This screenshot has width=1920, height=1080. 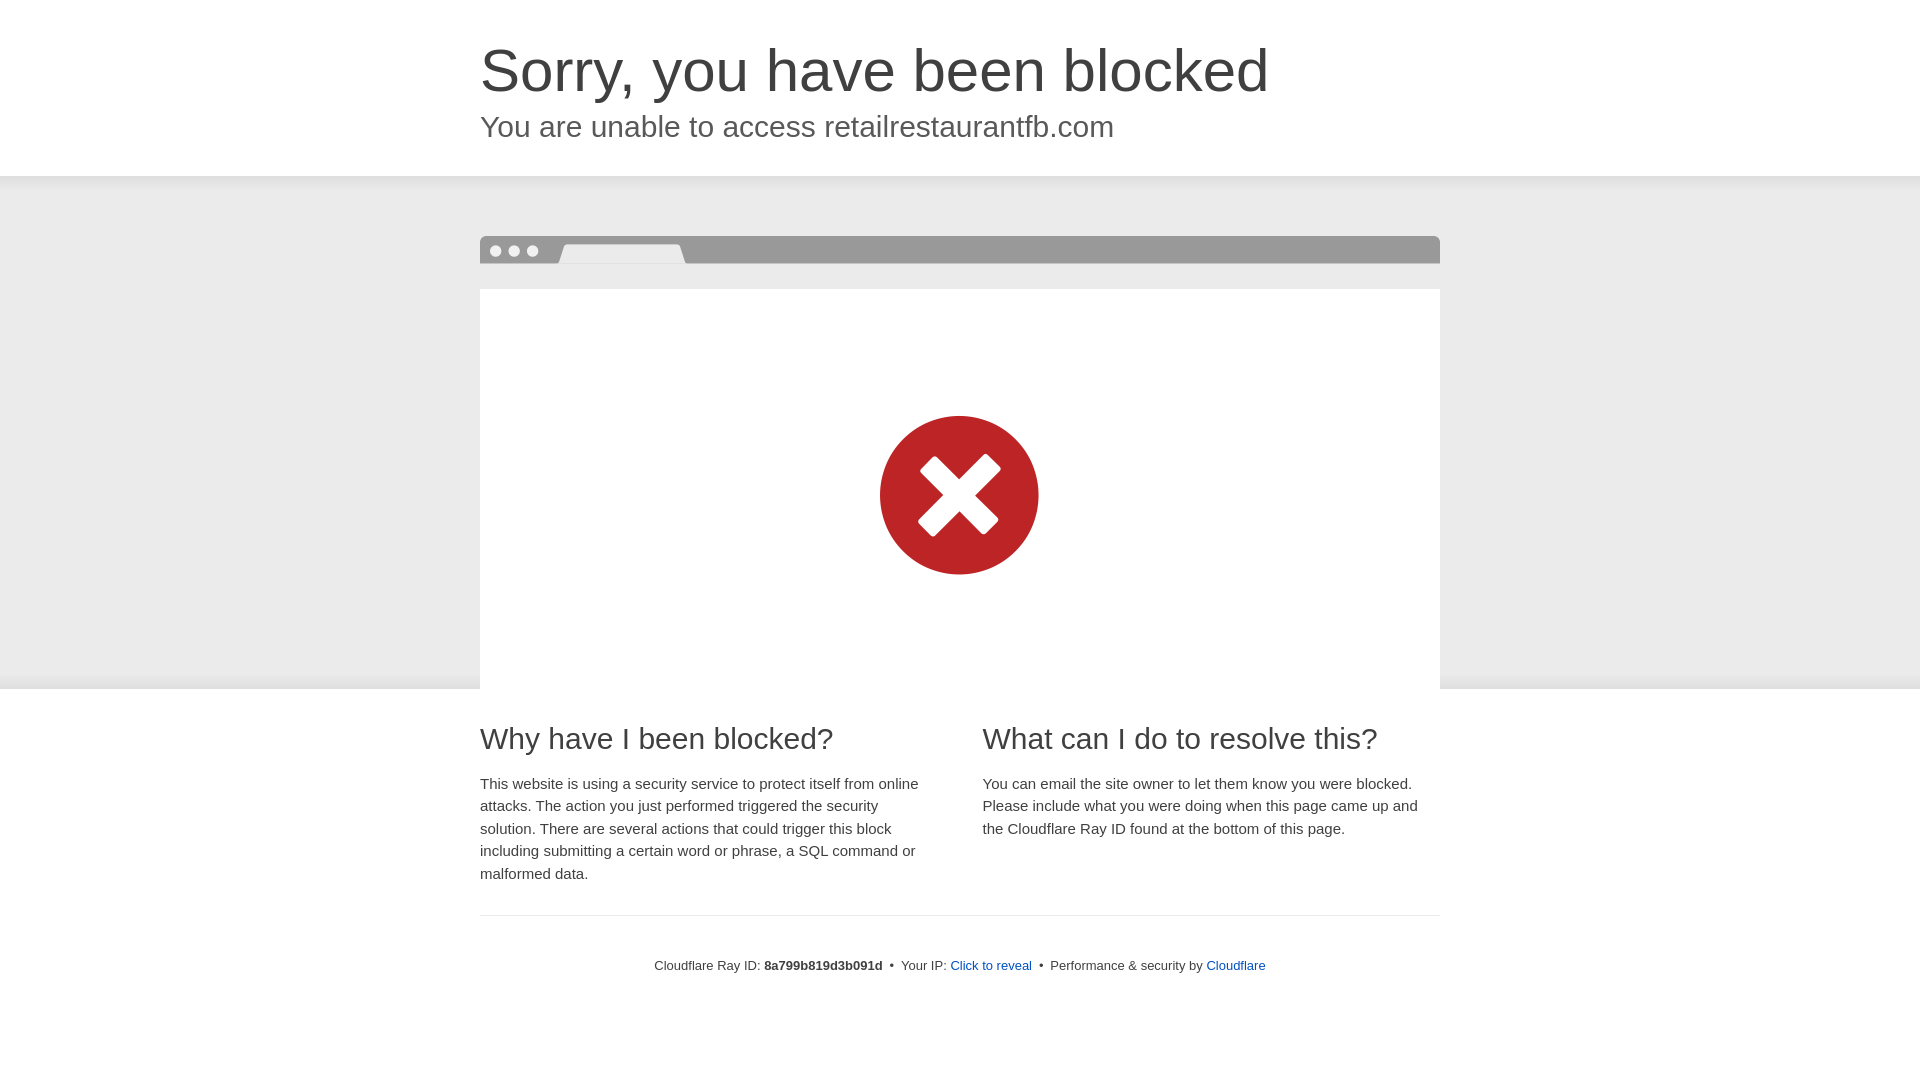 I want to click on Click to reveal, so click(x=991, y=966).